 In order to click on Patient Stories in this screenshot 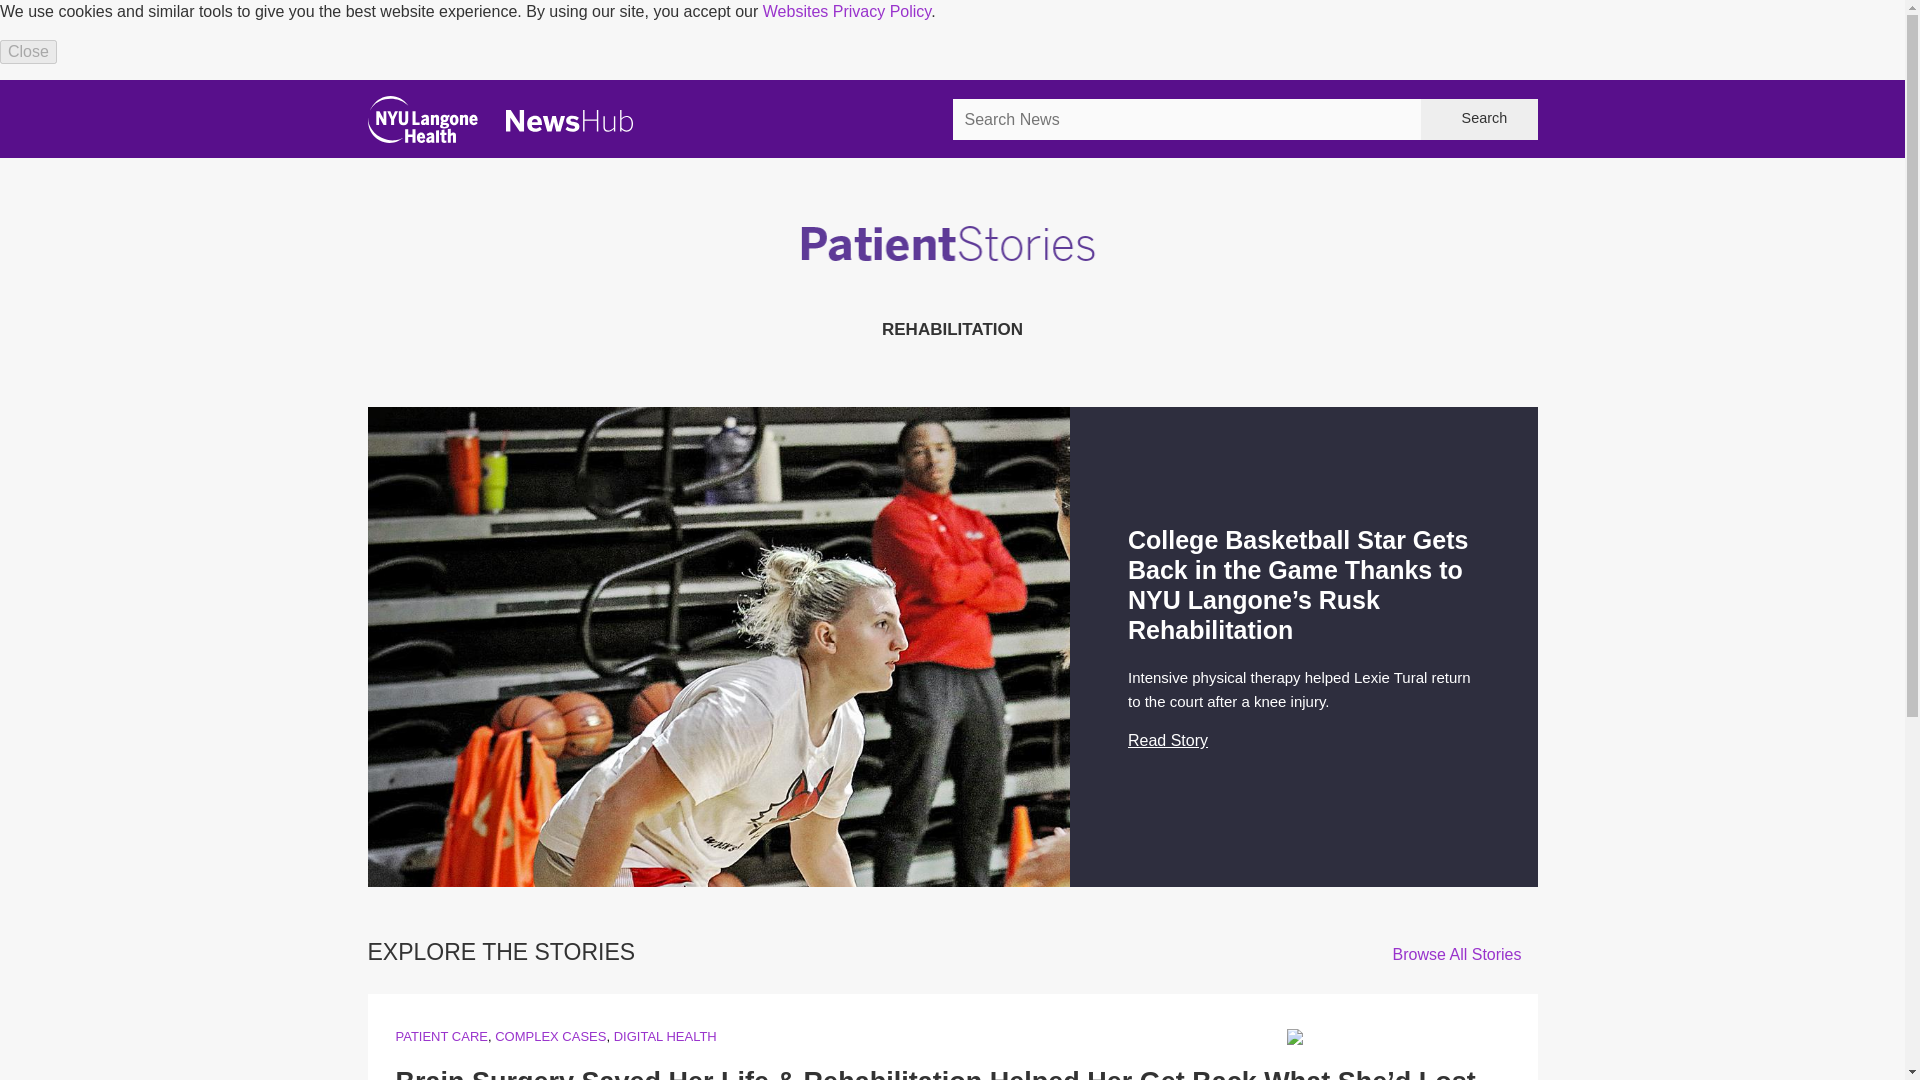, I will do `click(952, 270)`.